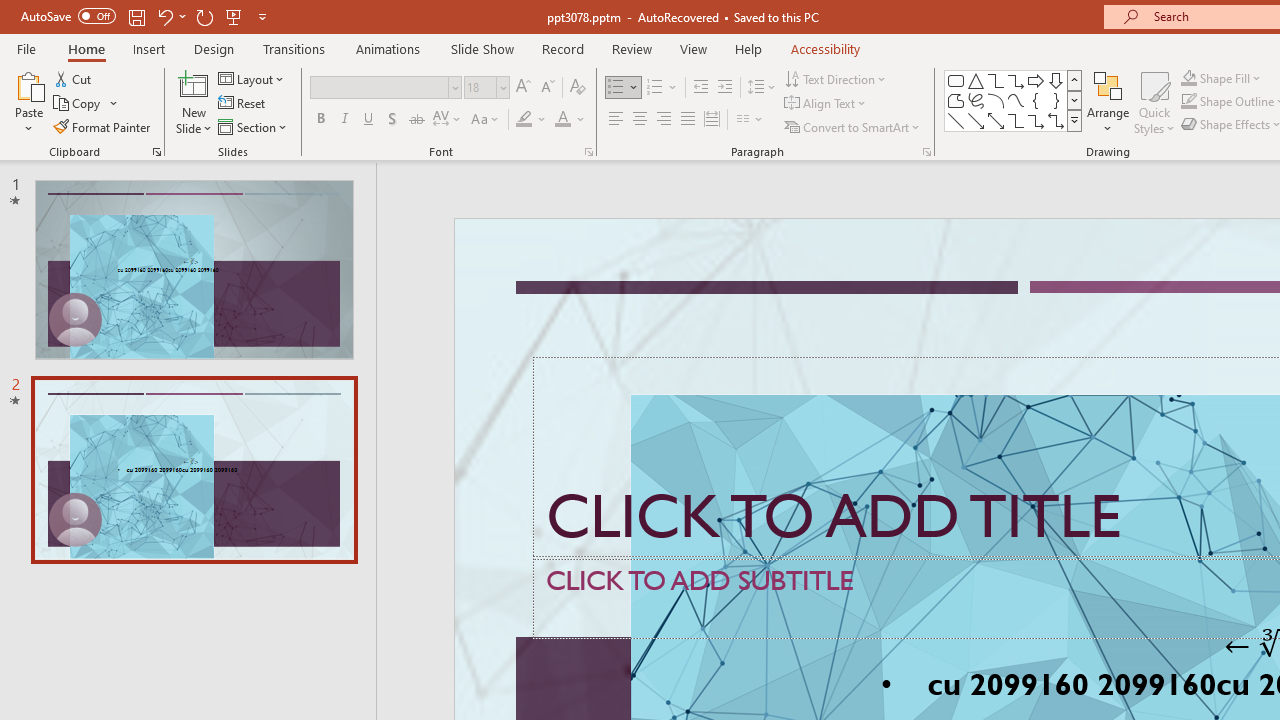 This screenshot has width=1280, height=720. Describe the element at coordinates (486, 88) in the screenshot. I see `Font Size` at that location.